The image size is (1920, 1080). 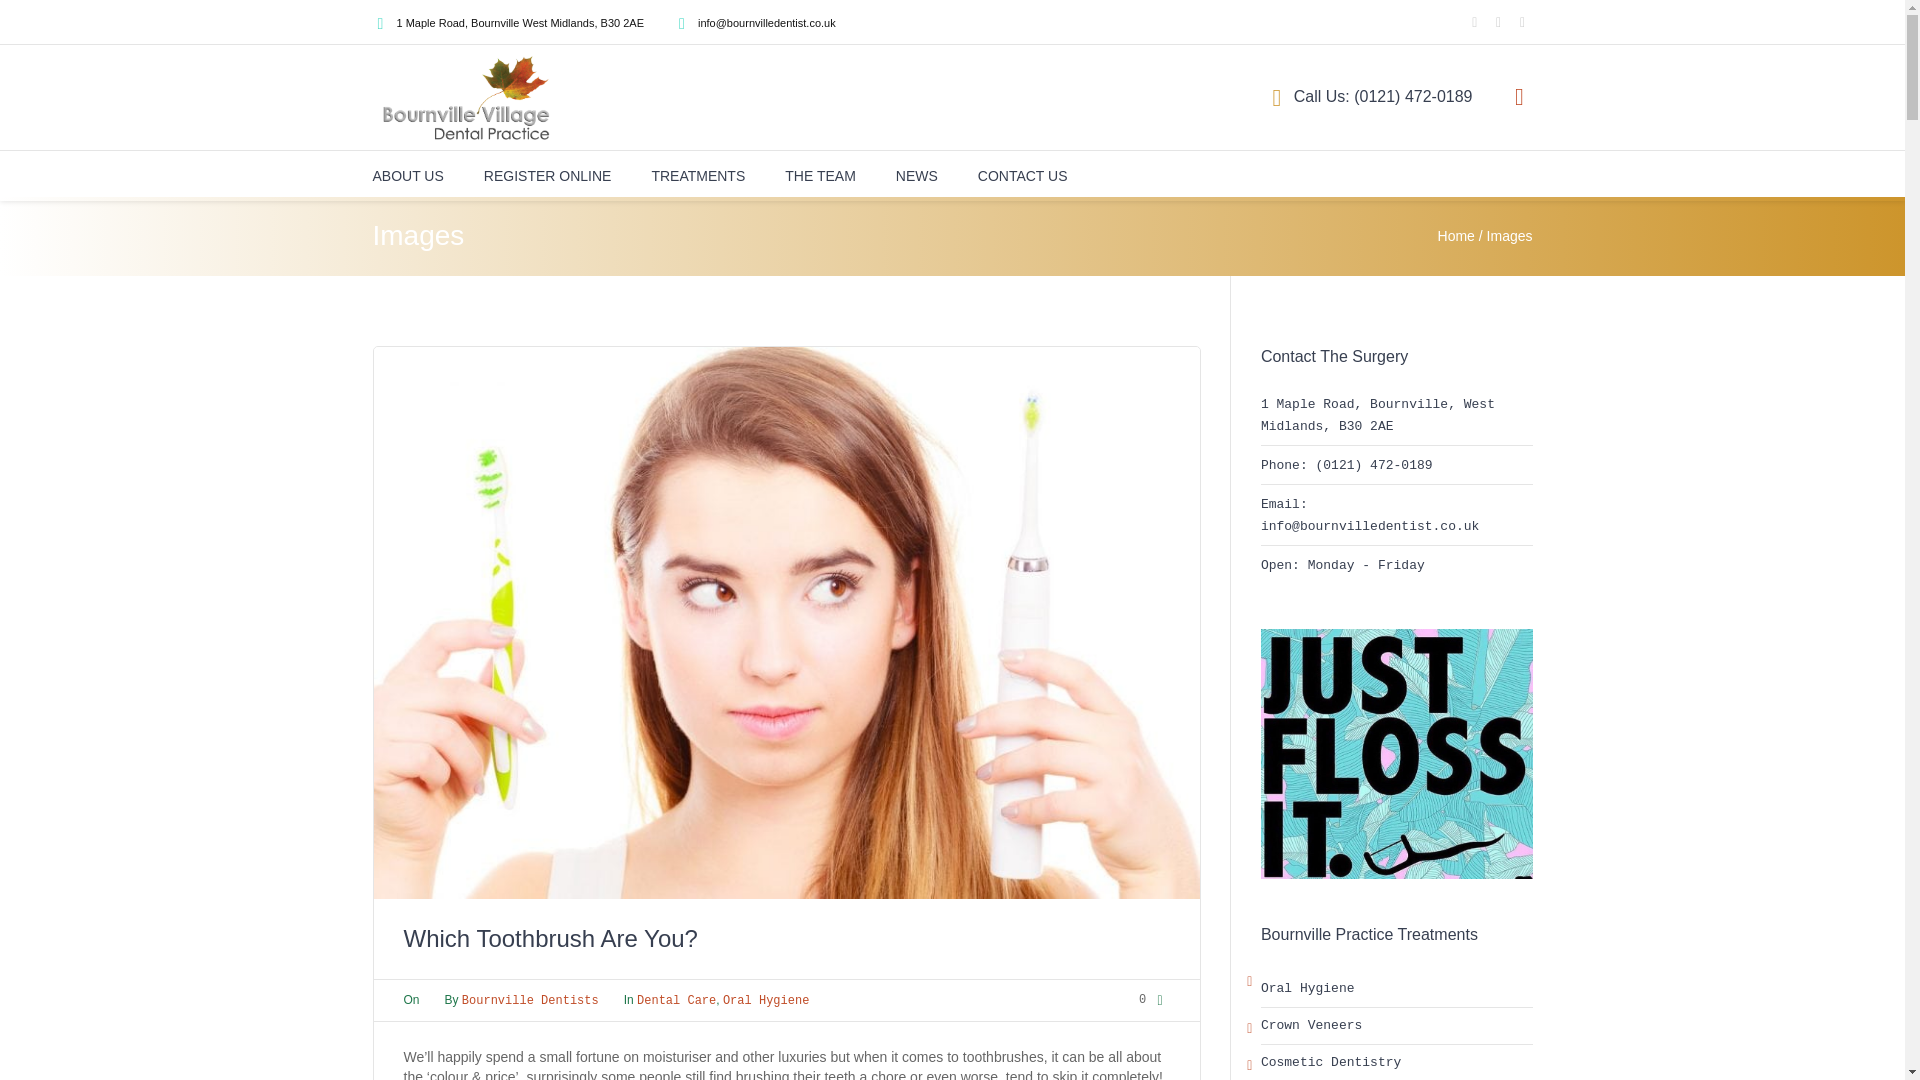 What do you see at coordinates (787, 622) in the screenshot?
I see `Which Toothbrush Are You?` at bounding box center [787, 622].